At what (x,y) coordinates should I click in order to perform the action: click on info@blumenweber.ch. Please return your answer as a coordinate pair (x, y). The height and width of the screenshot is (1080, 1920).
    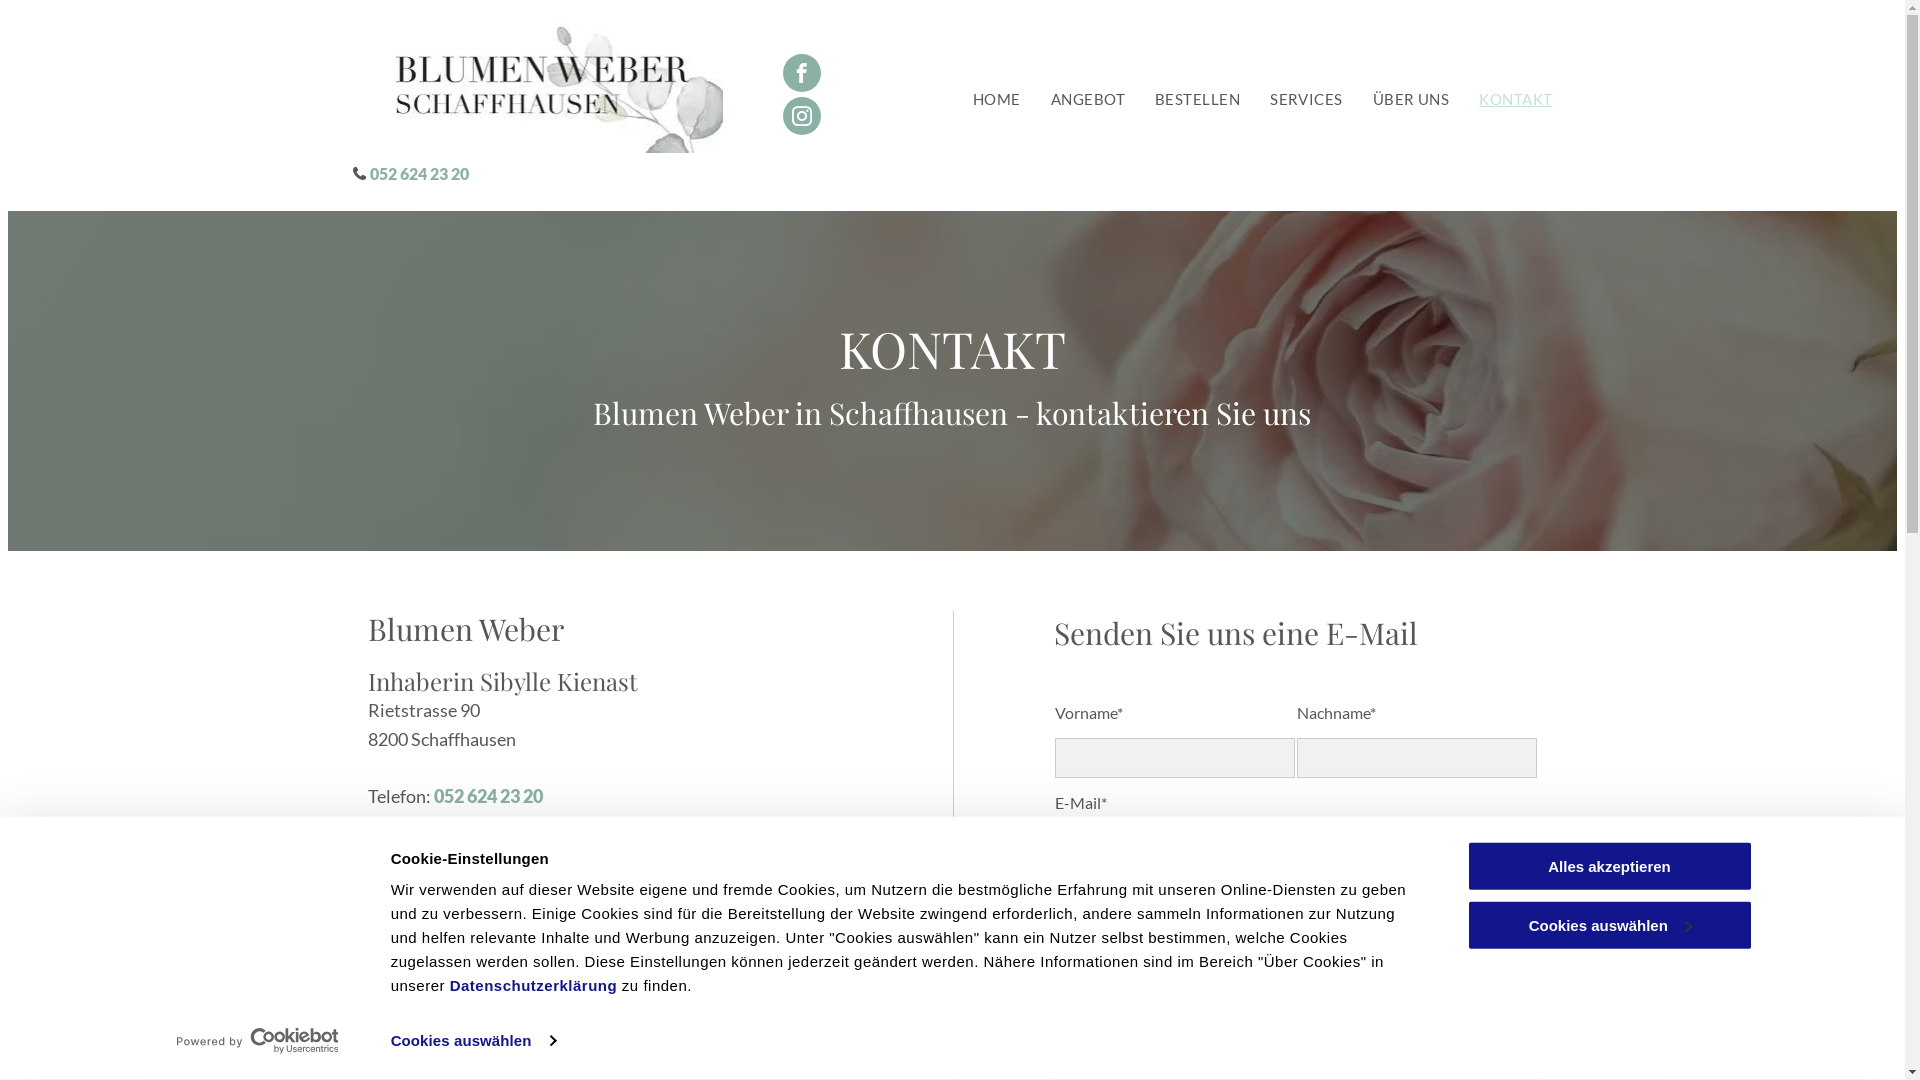
    Looking at the image, I should click on (519, 825).